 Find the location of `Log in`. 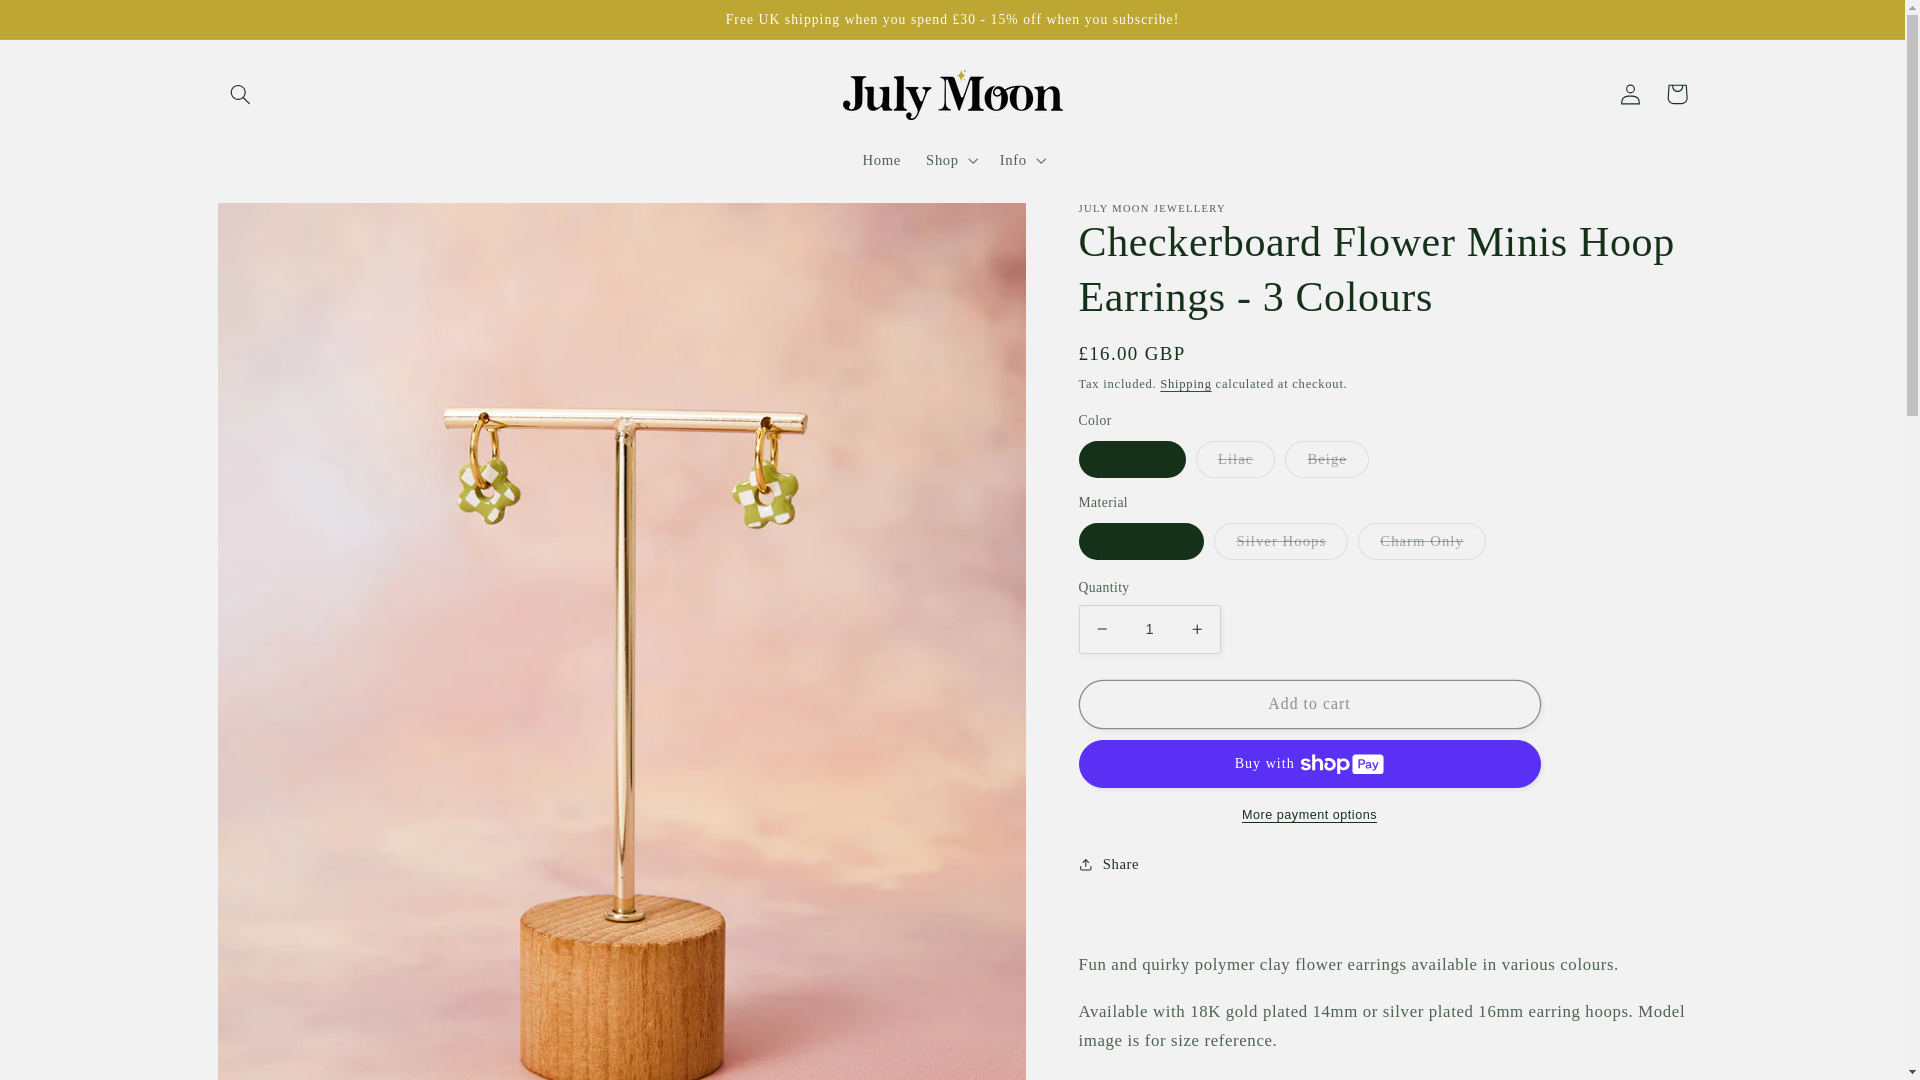

Log in is located at coordinates (1630, 94).